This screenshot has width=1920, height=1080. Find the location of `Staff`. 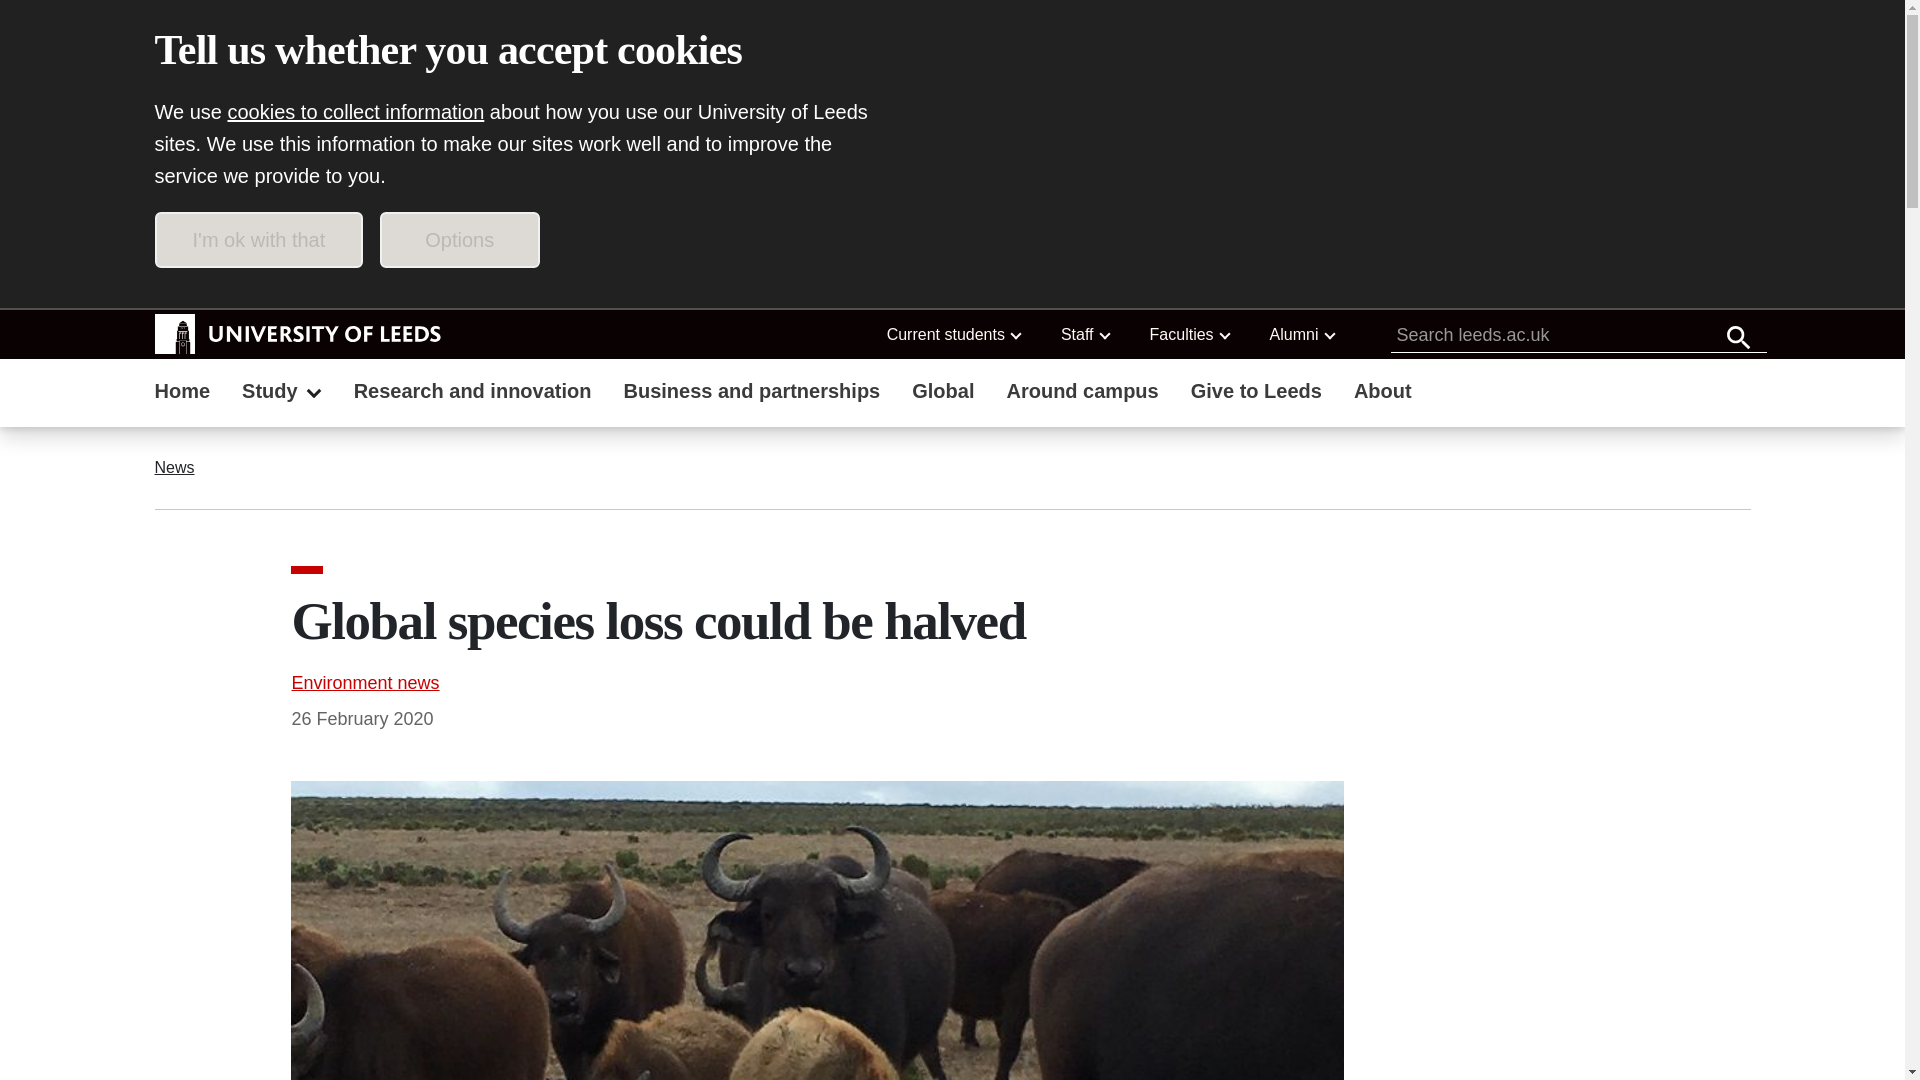

Staff is located at coordinates (1084, 334).